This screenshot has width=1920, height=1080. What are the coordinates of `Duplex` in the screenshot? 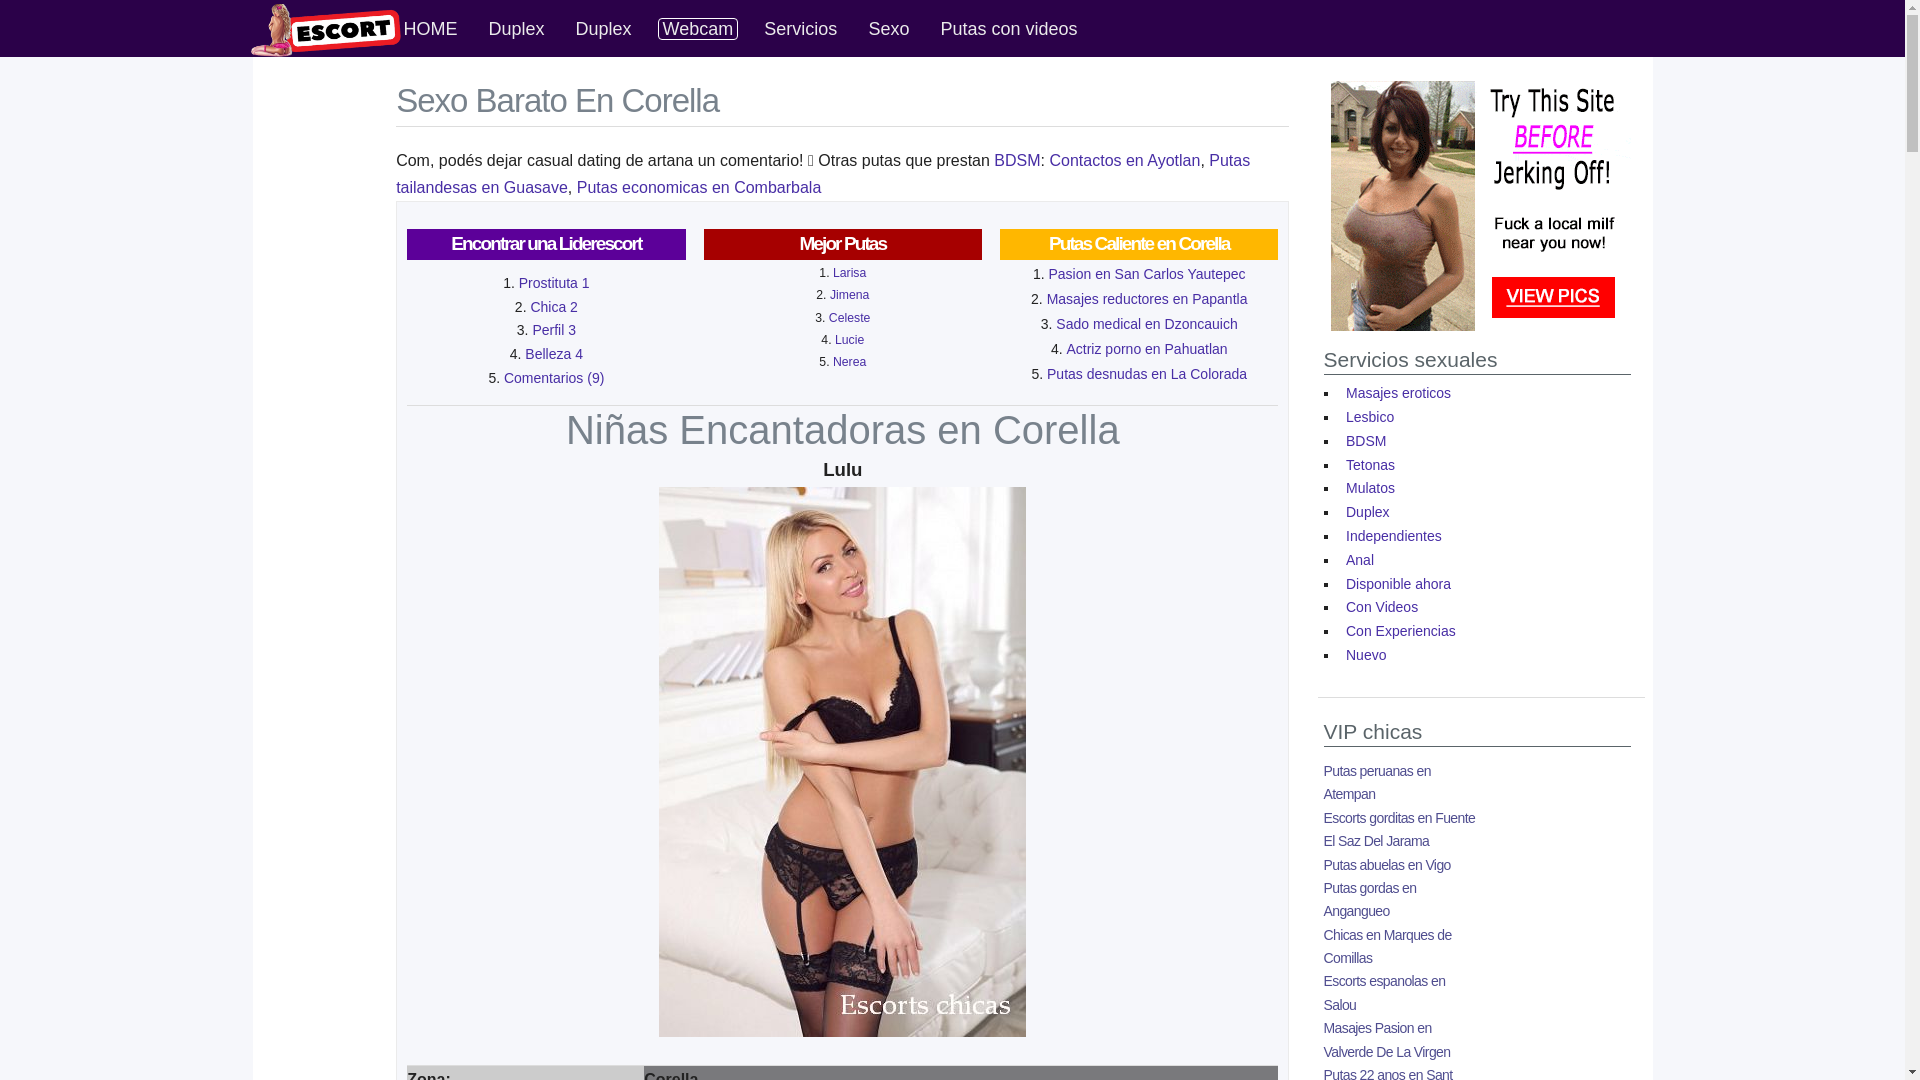 It's located at (517, 28).